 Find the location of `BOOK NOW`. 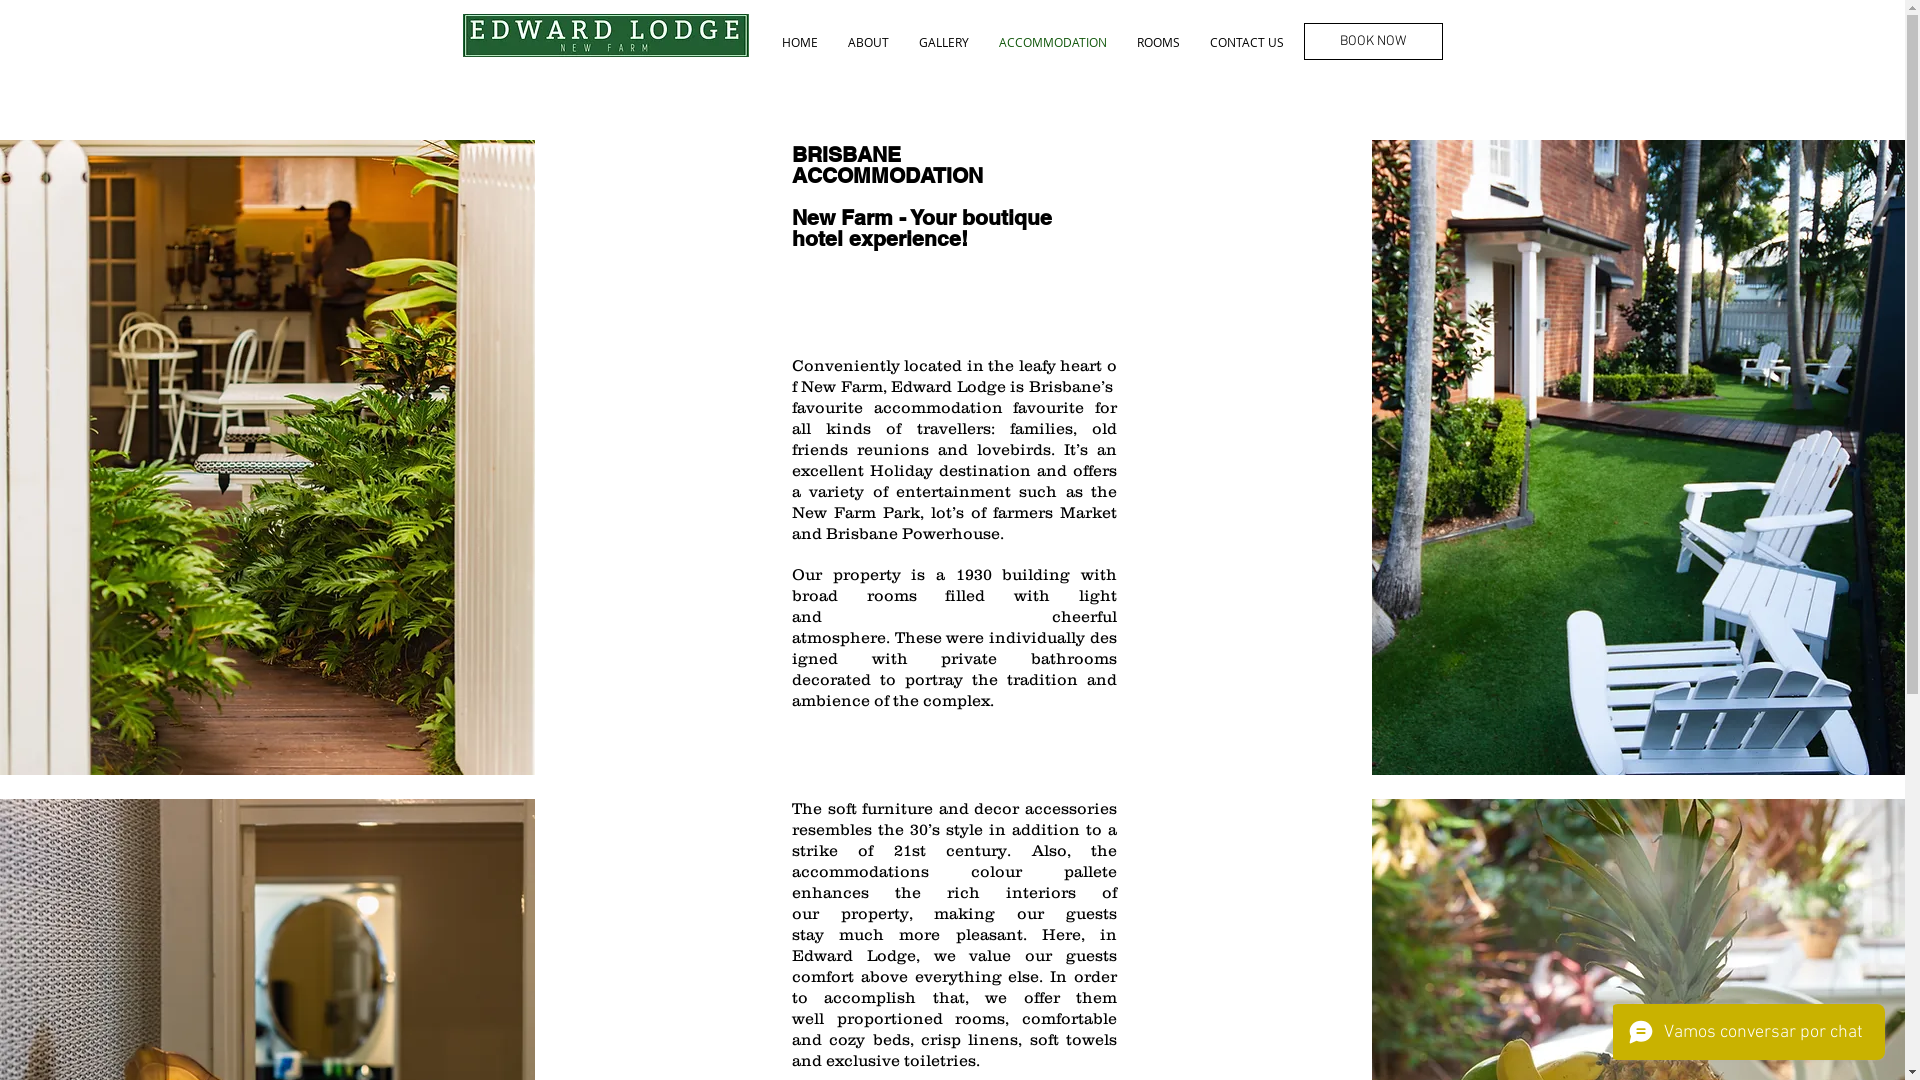

BOOK NOW is located at coordinates (1374, 42).